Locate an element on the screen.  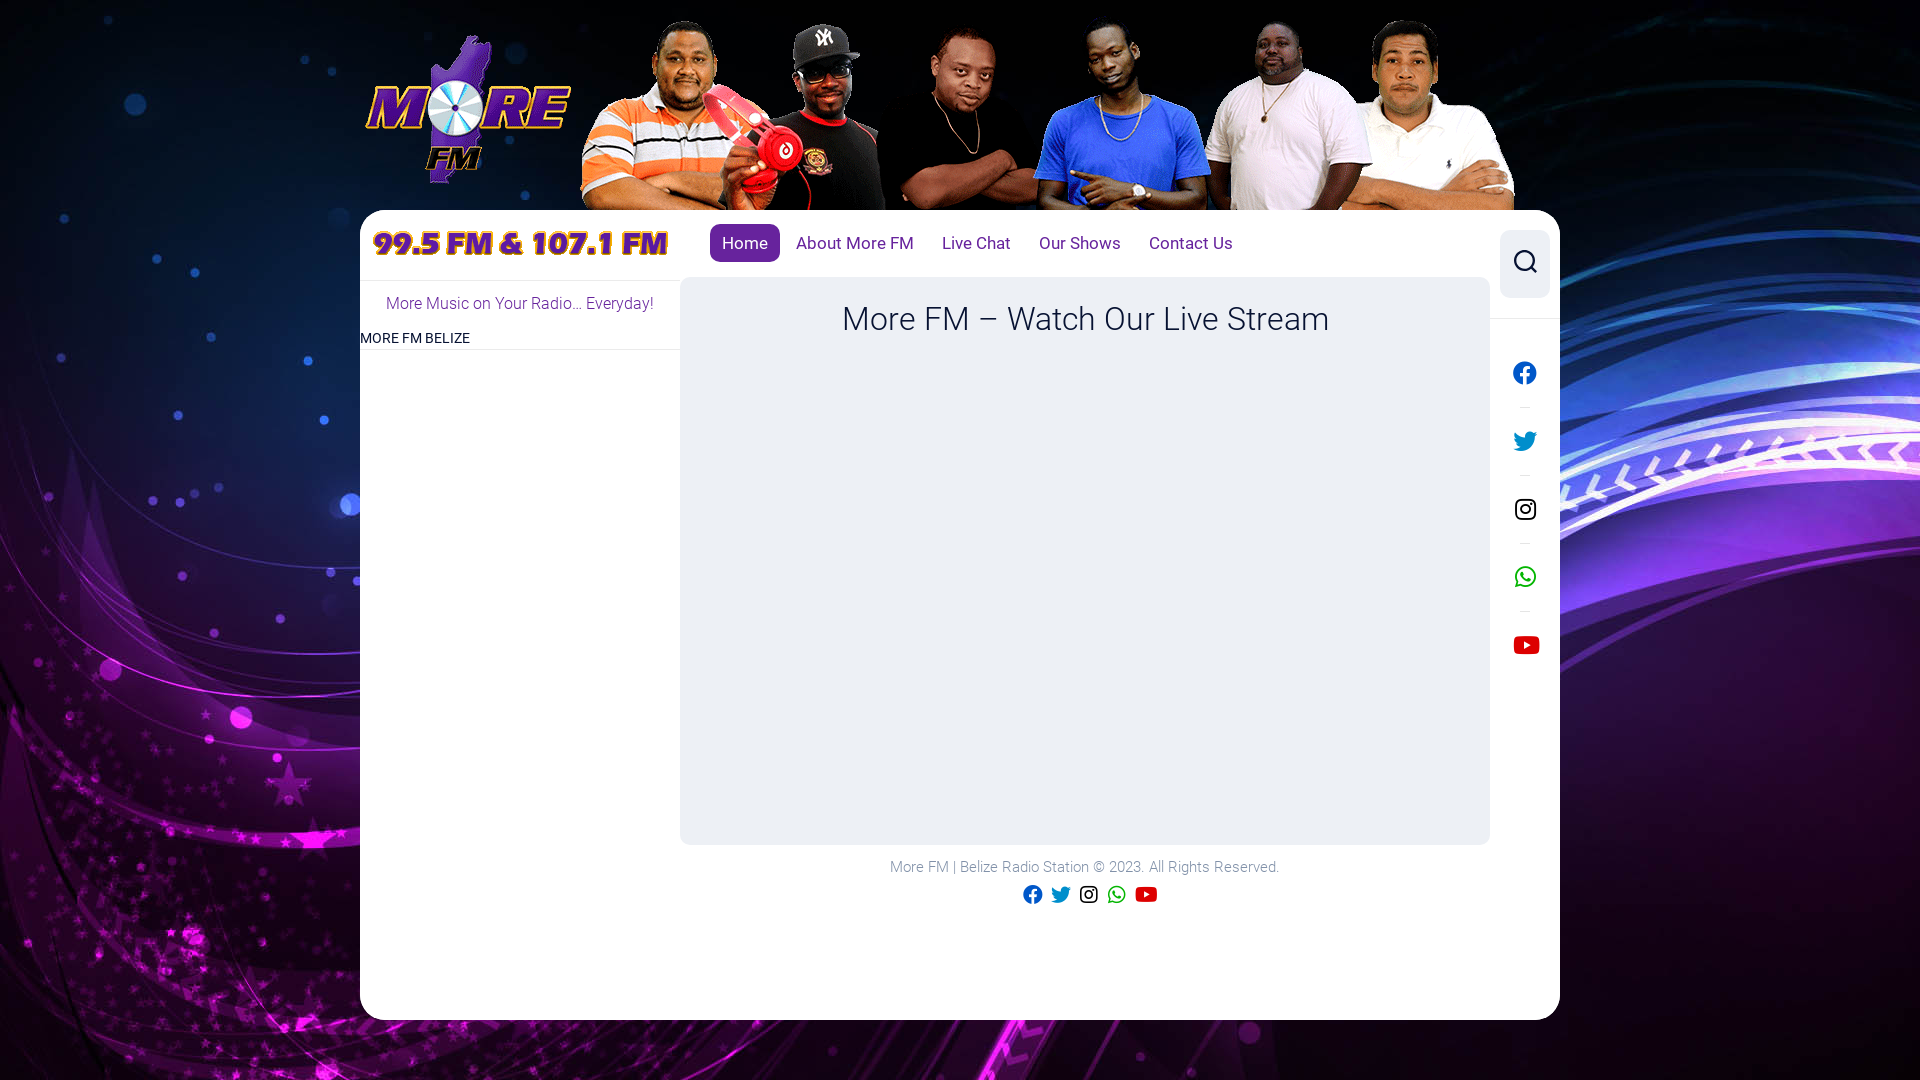
Whatsapp is located at coordinates (1117, 894).